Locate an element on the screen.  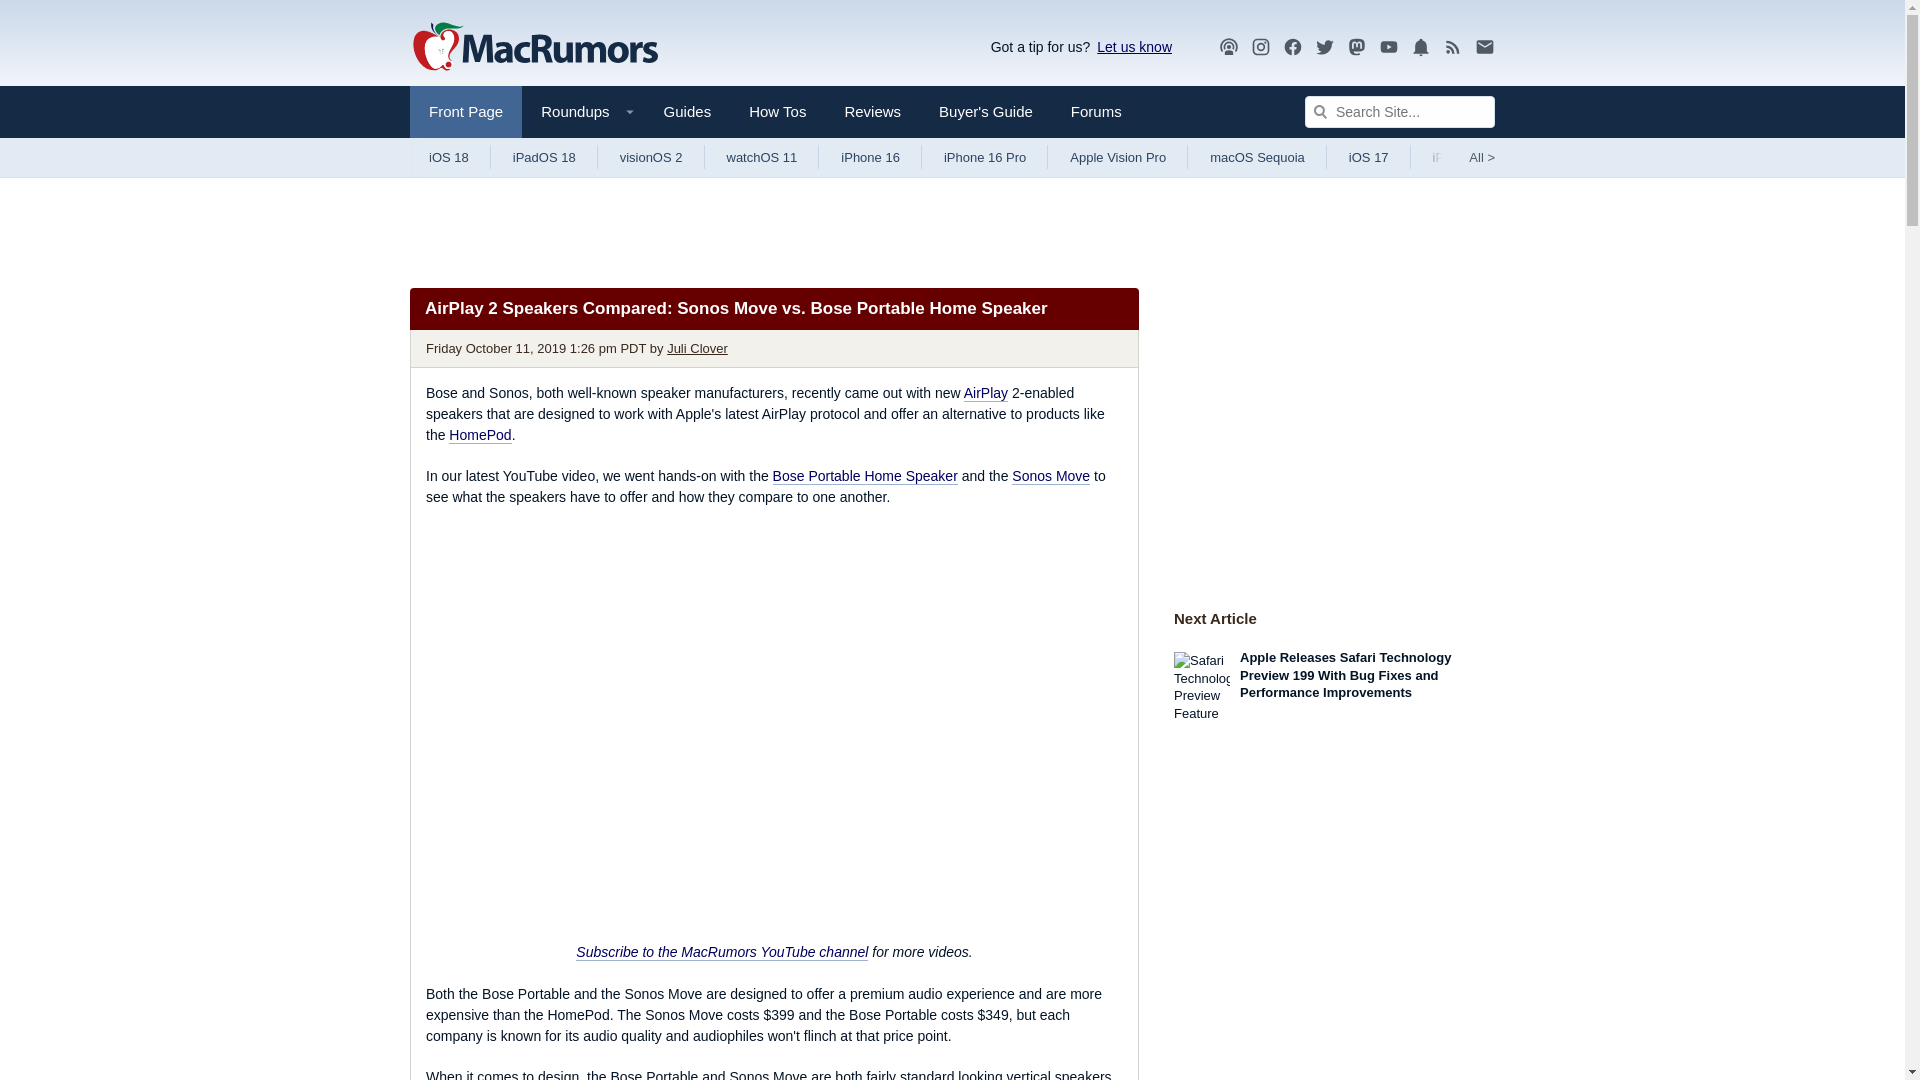
MacRumors Push Notifications is located at coordinates (1420, 47).